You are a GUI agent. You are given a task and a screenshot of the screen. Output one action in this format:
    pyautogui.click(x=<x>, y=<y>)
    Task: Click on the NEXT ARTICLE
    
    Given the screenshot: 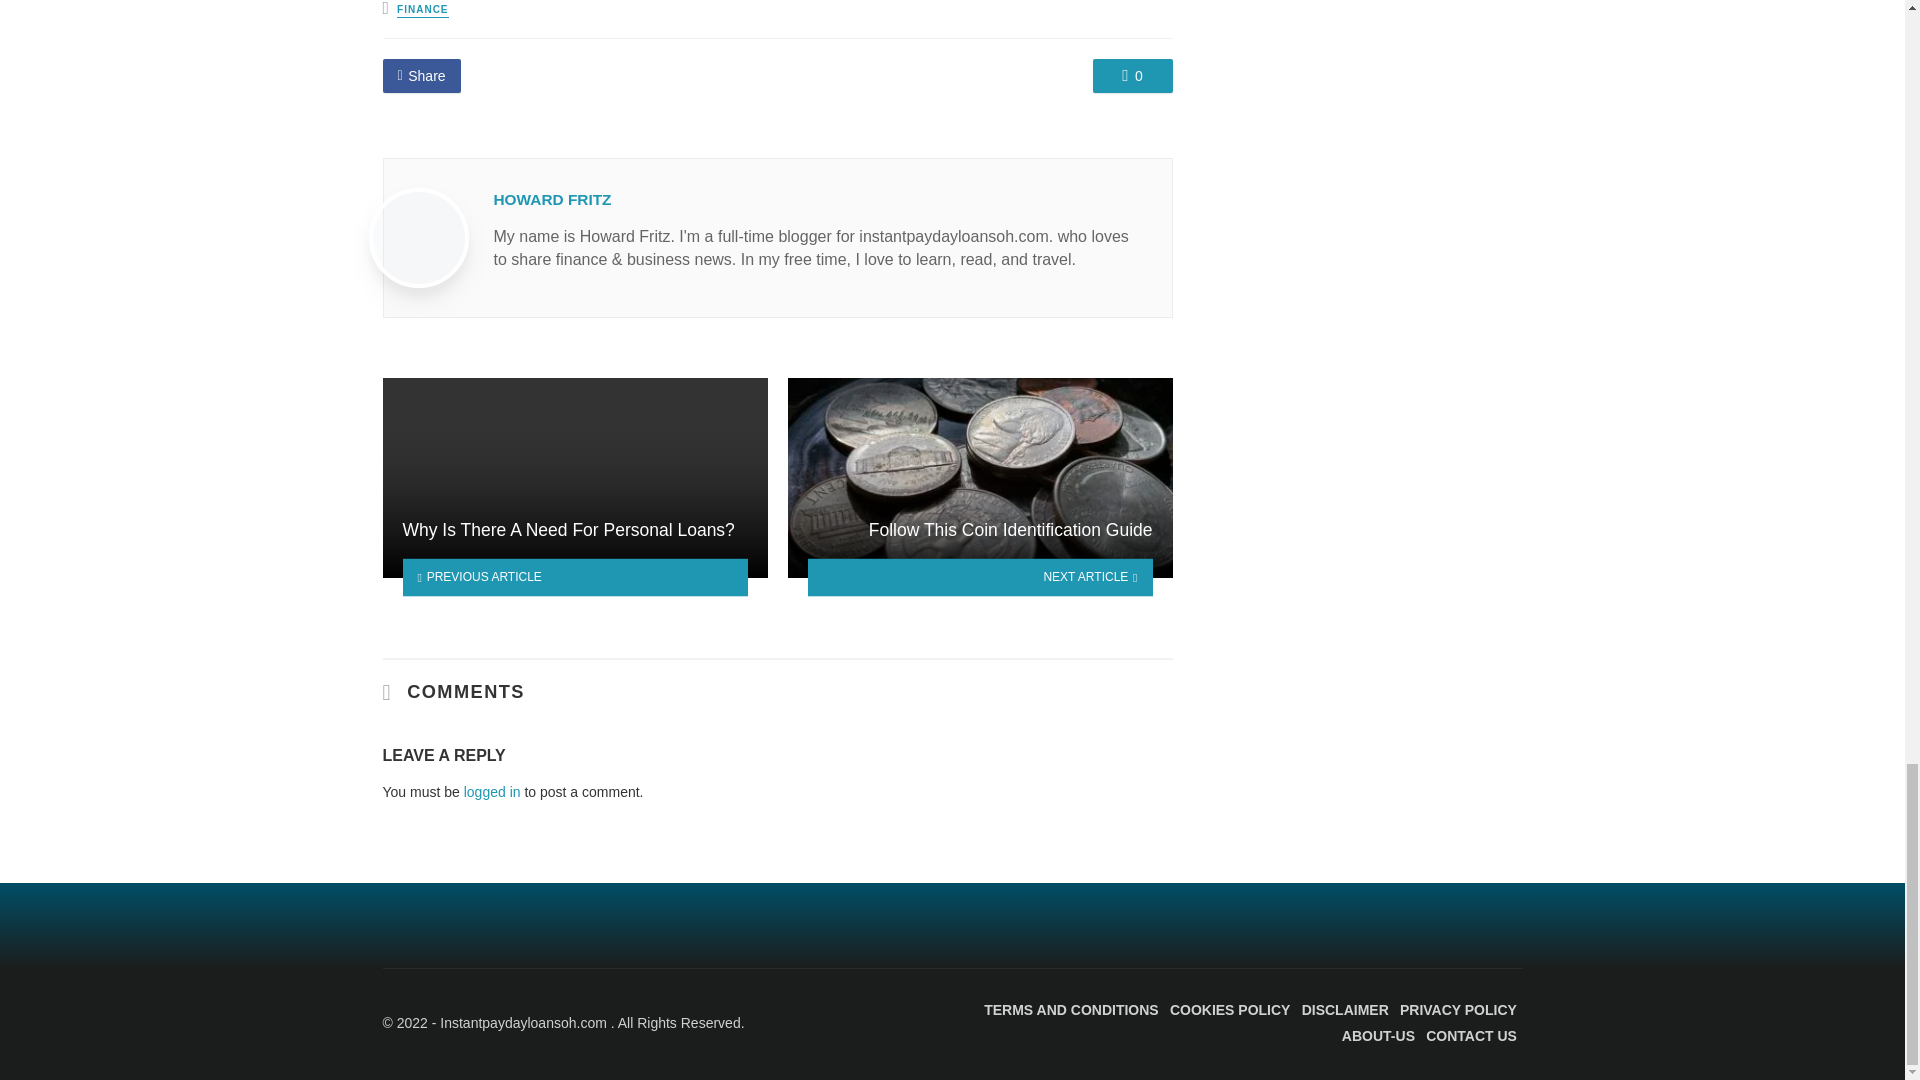 What is the action you would take?
    pyautogui.click(x=980, y=578)
    